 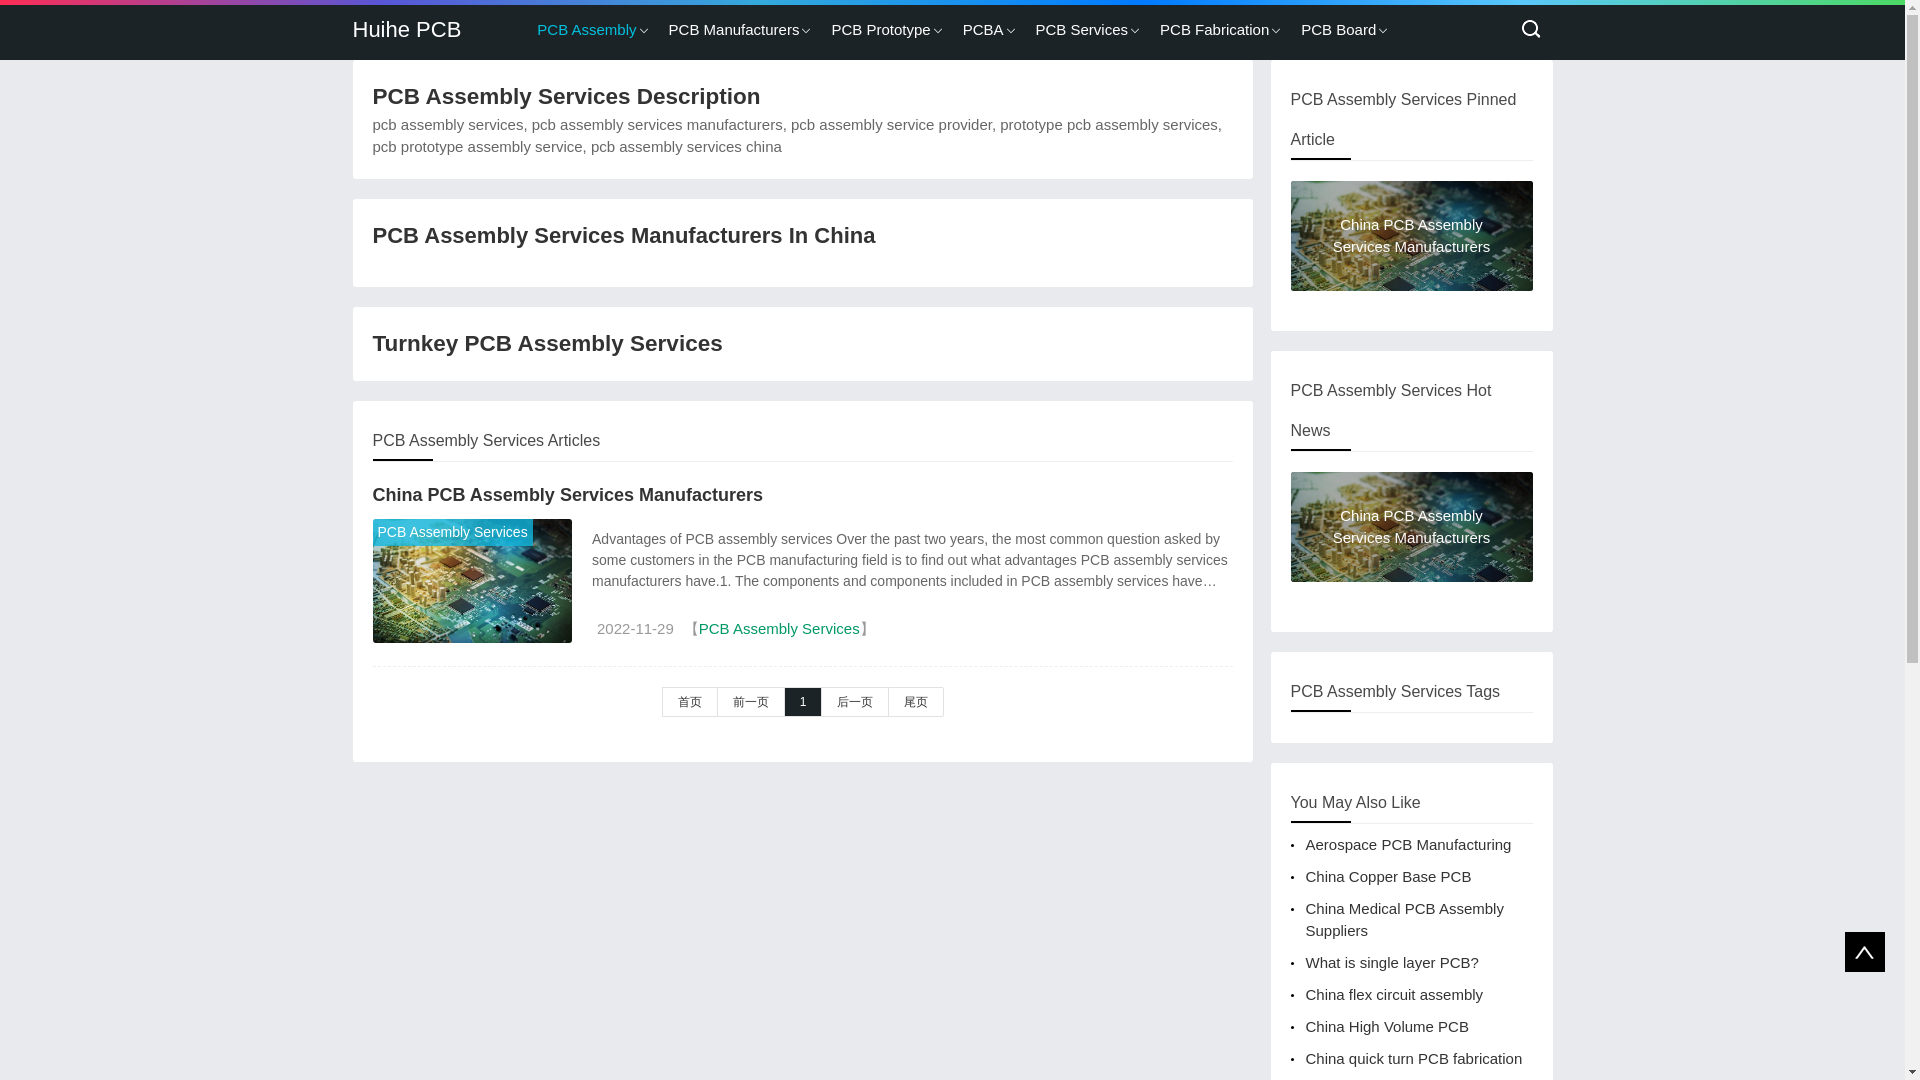 What do you see at coordinates (1411, 546) in the screenshot?
I see `China PCB Assembly Services Manufacturers` at bounding box center [1411, 546].